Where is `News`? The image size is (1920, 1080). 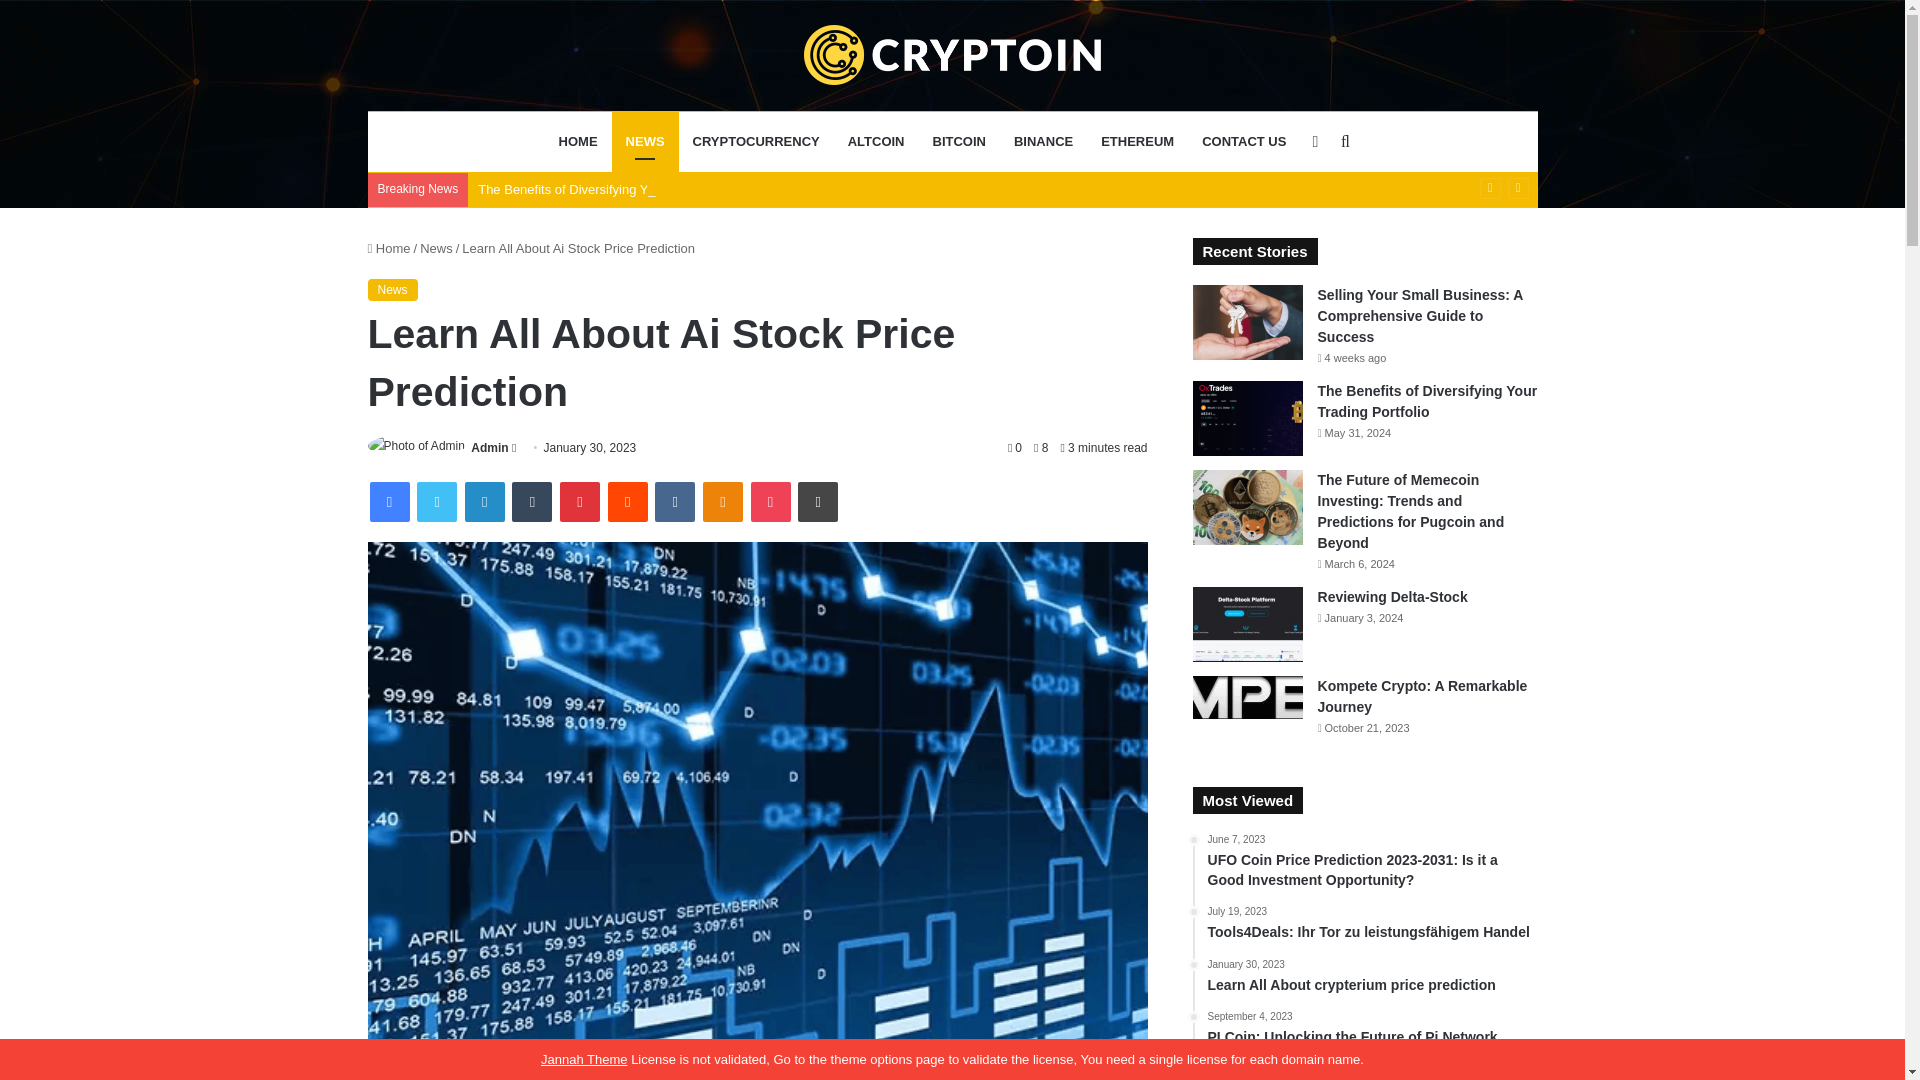
News is located at coordinates (436, 248).